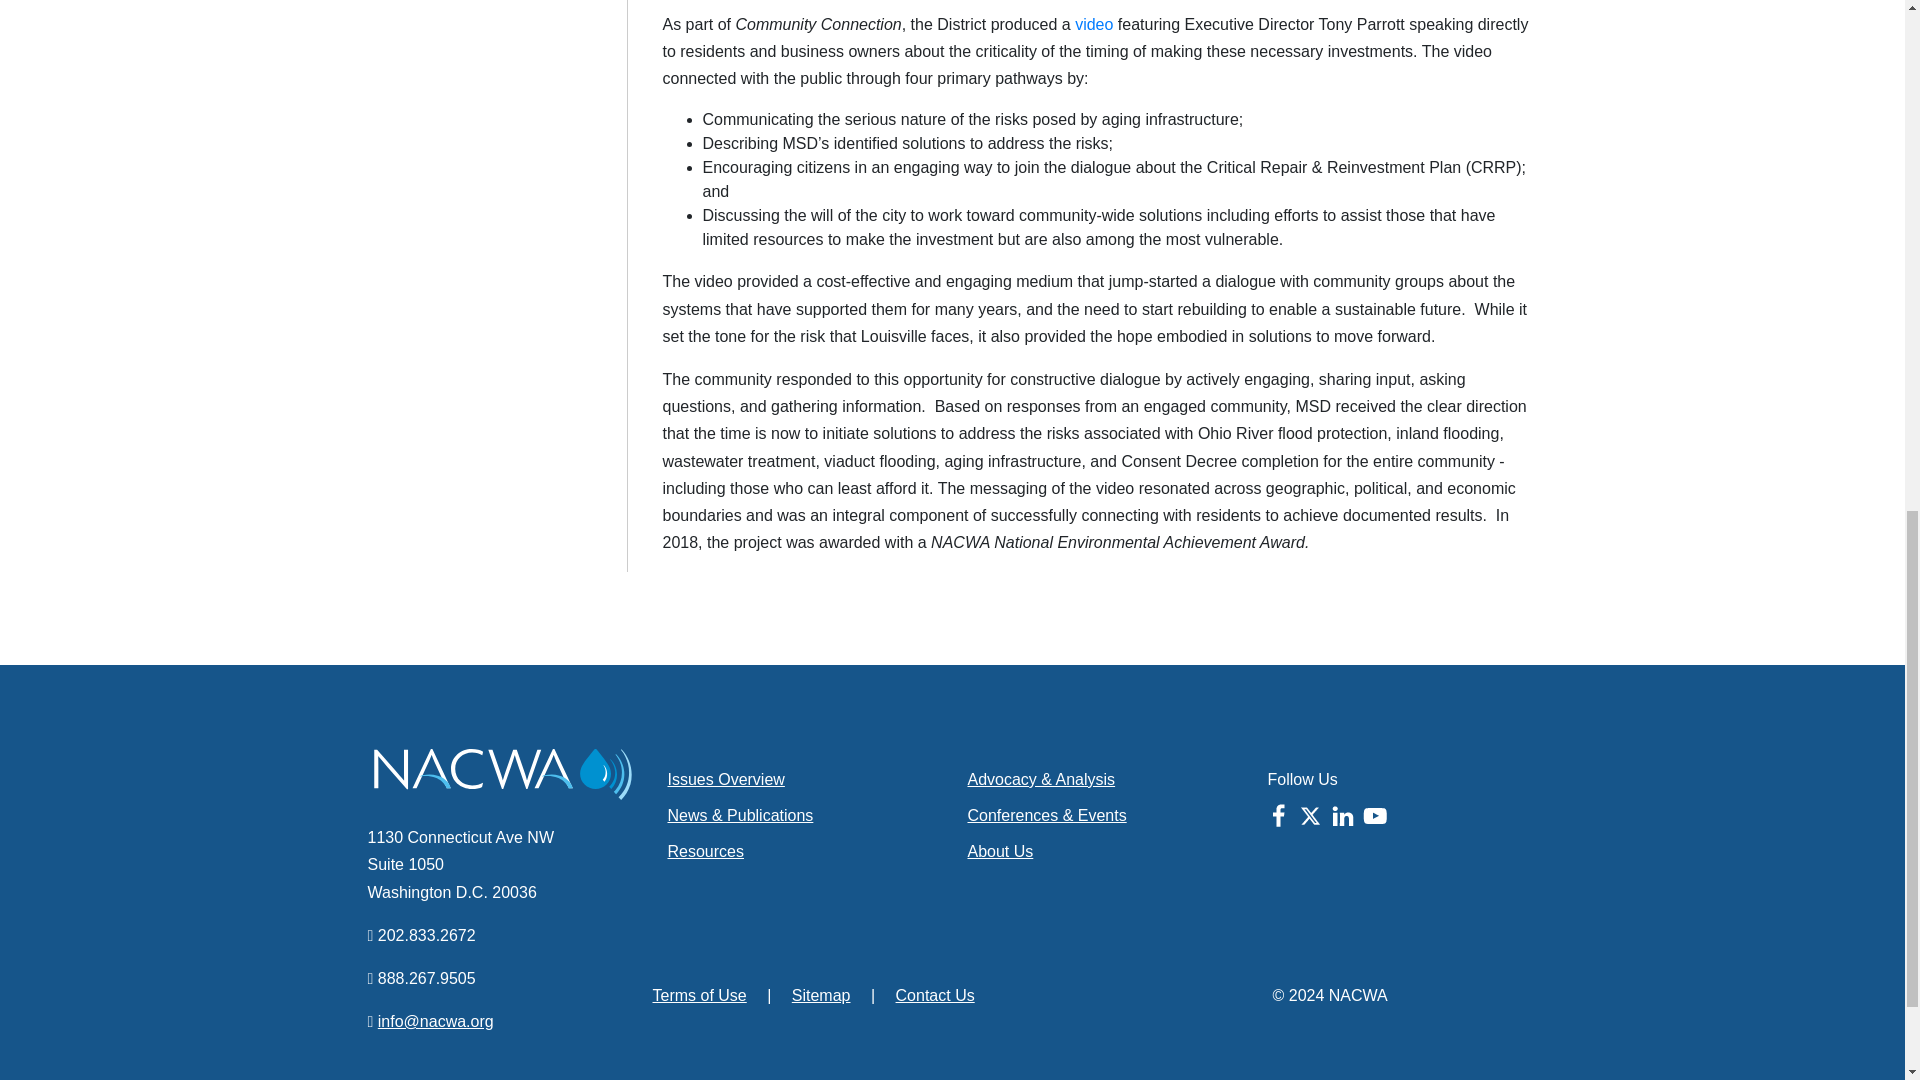  I want to click on nacwa-logo-white-f, so click(502, 774).